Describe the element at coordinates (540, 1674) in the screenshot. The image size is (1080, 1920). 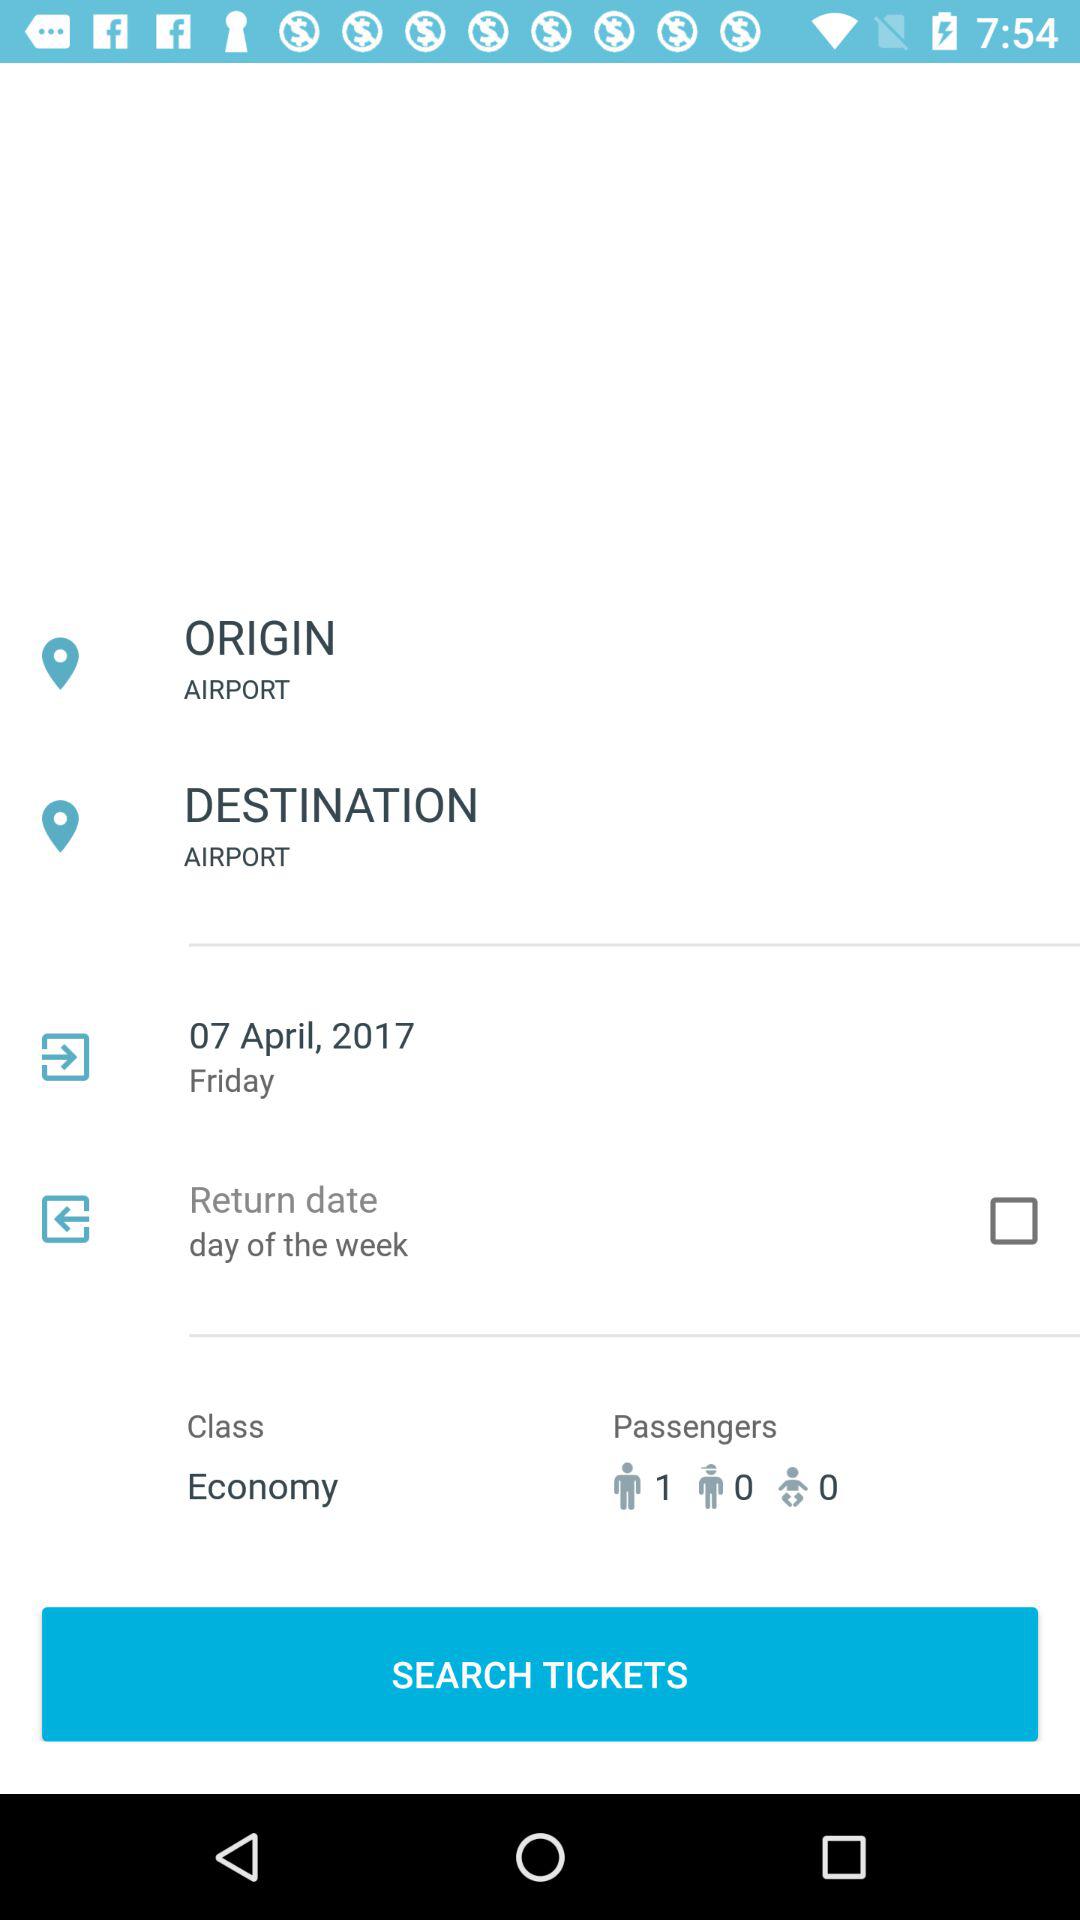
I see `press item below 1 icon` at that location.